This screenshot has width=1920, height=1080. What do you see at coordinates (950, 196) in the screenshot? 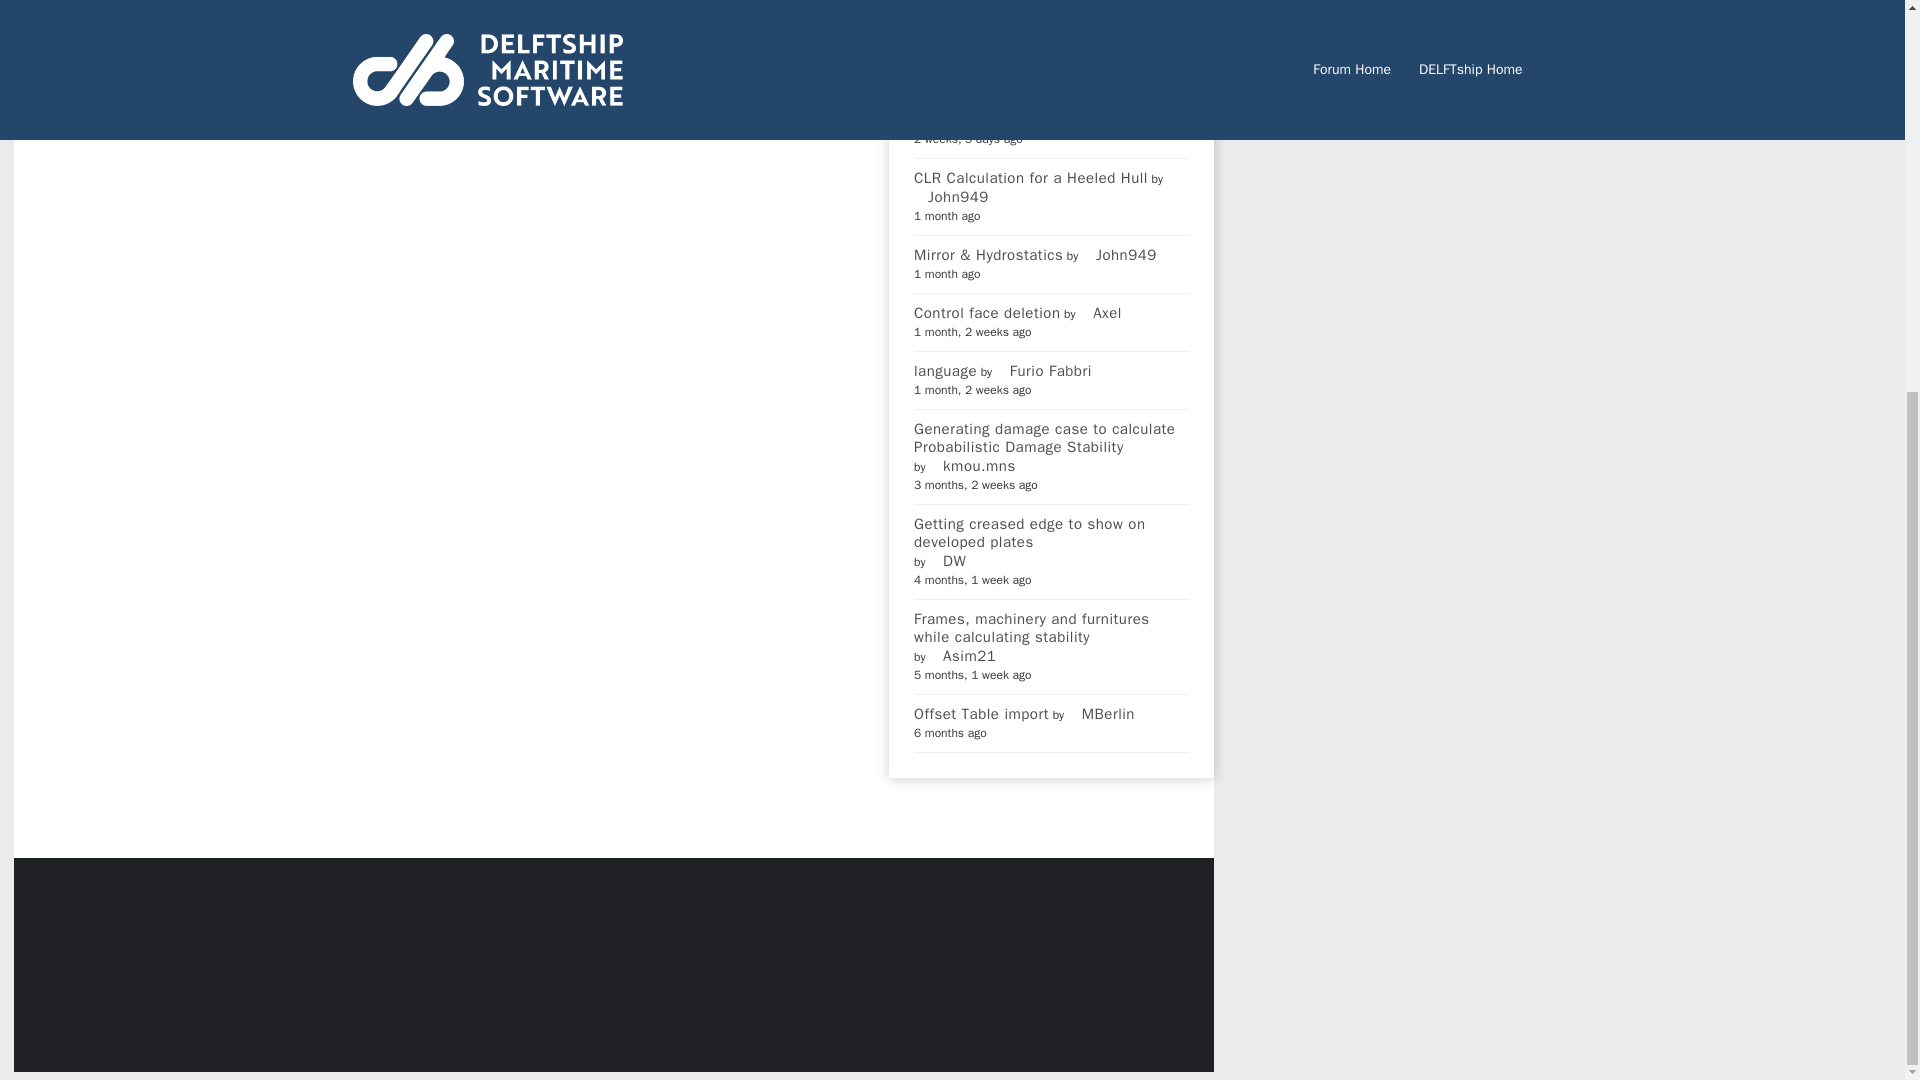
I see `View John949's profile` at bounding box center [950, 196].